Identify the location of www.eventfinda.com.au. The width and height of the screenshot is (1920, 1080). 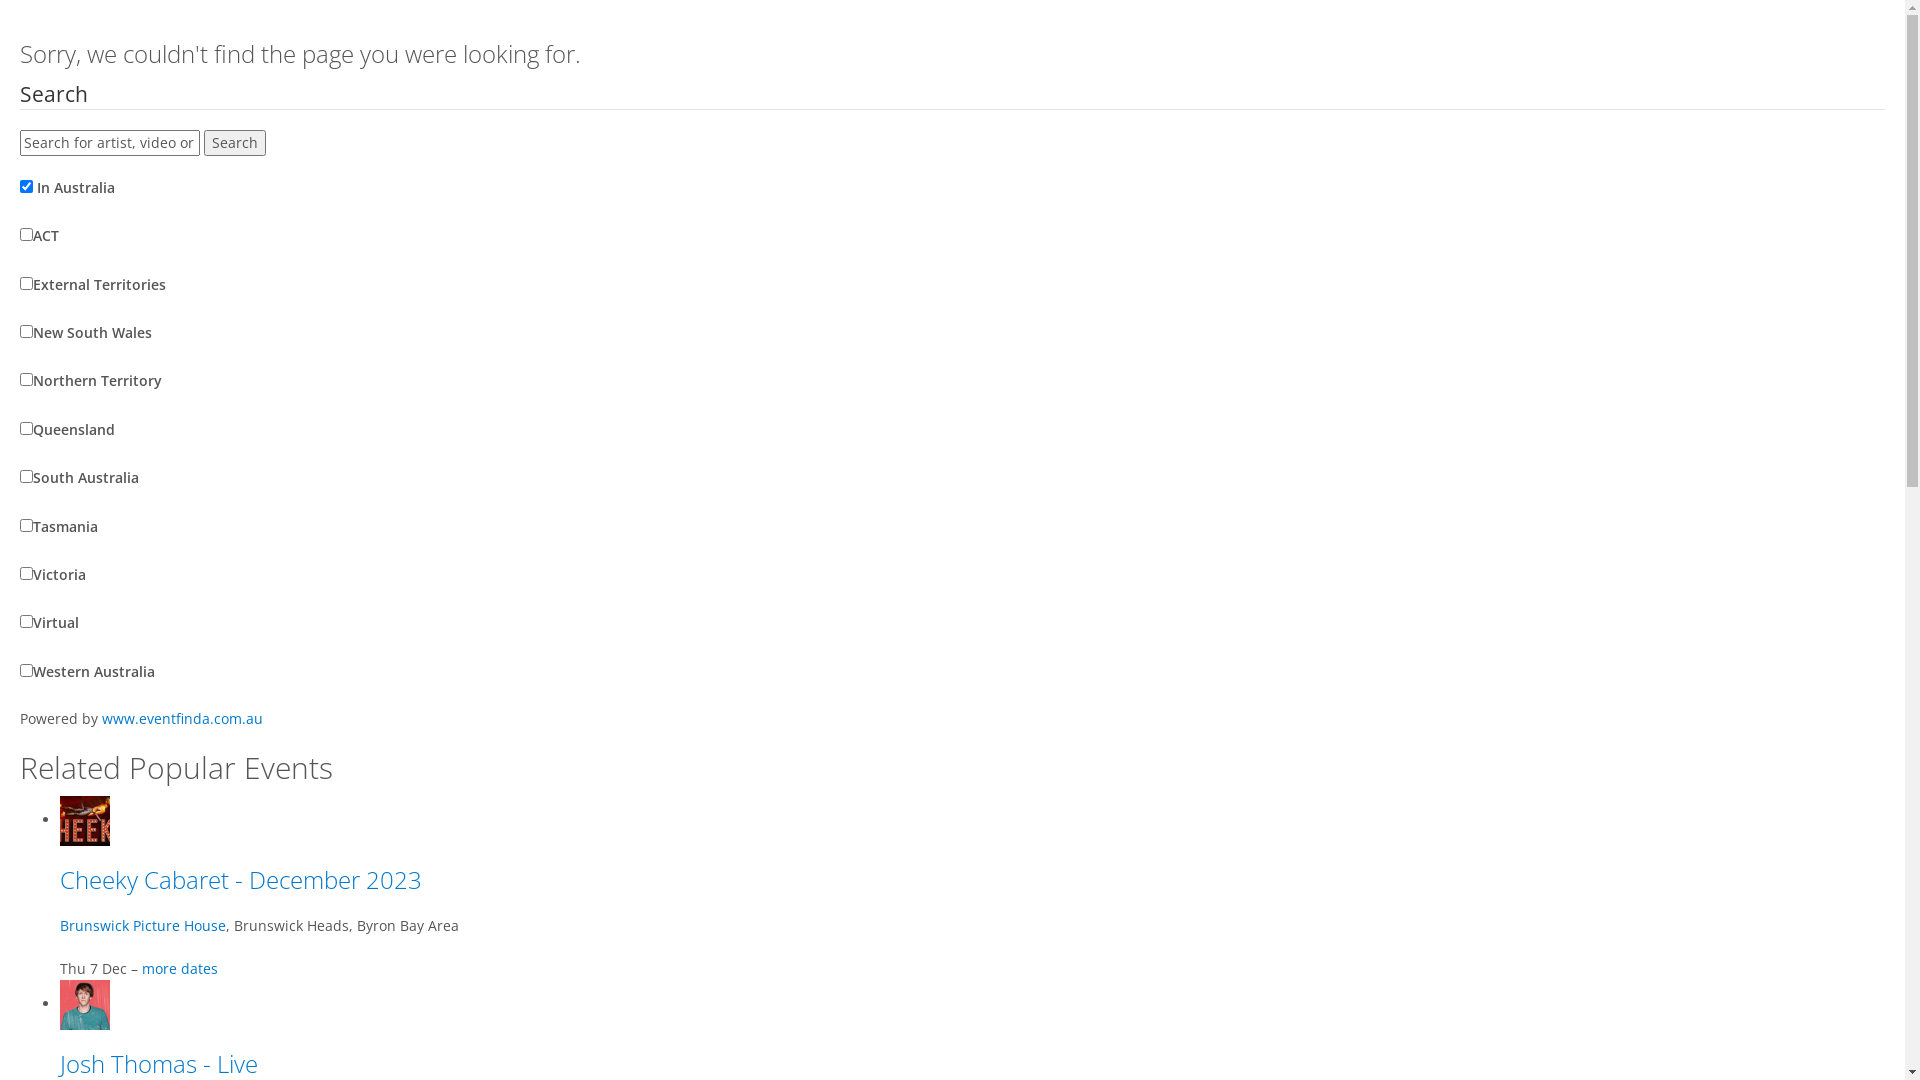
(182, 718).